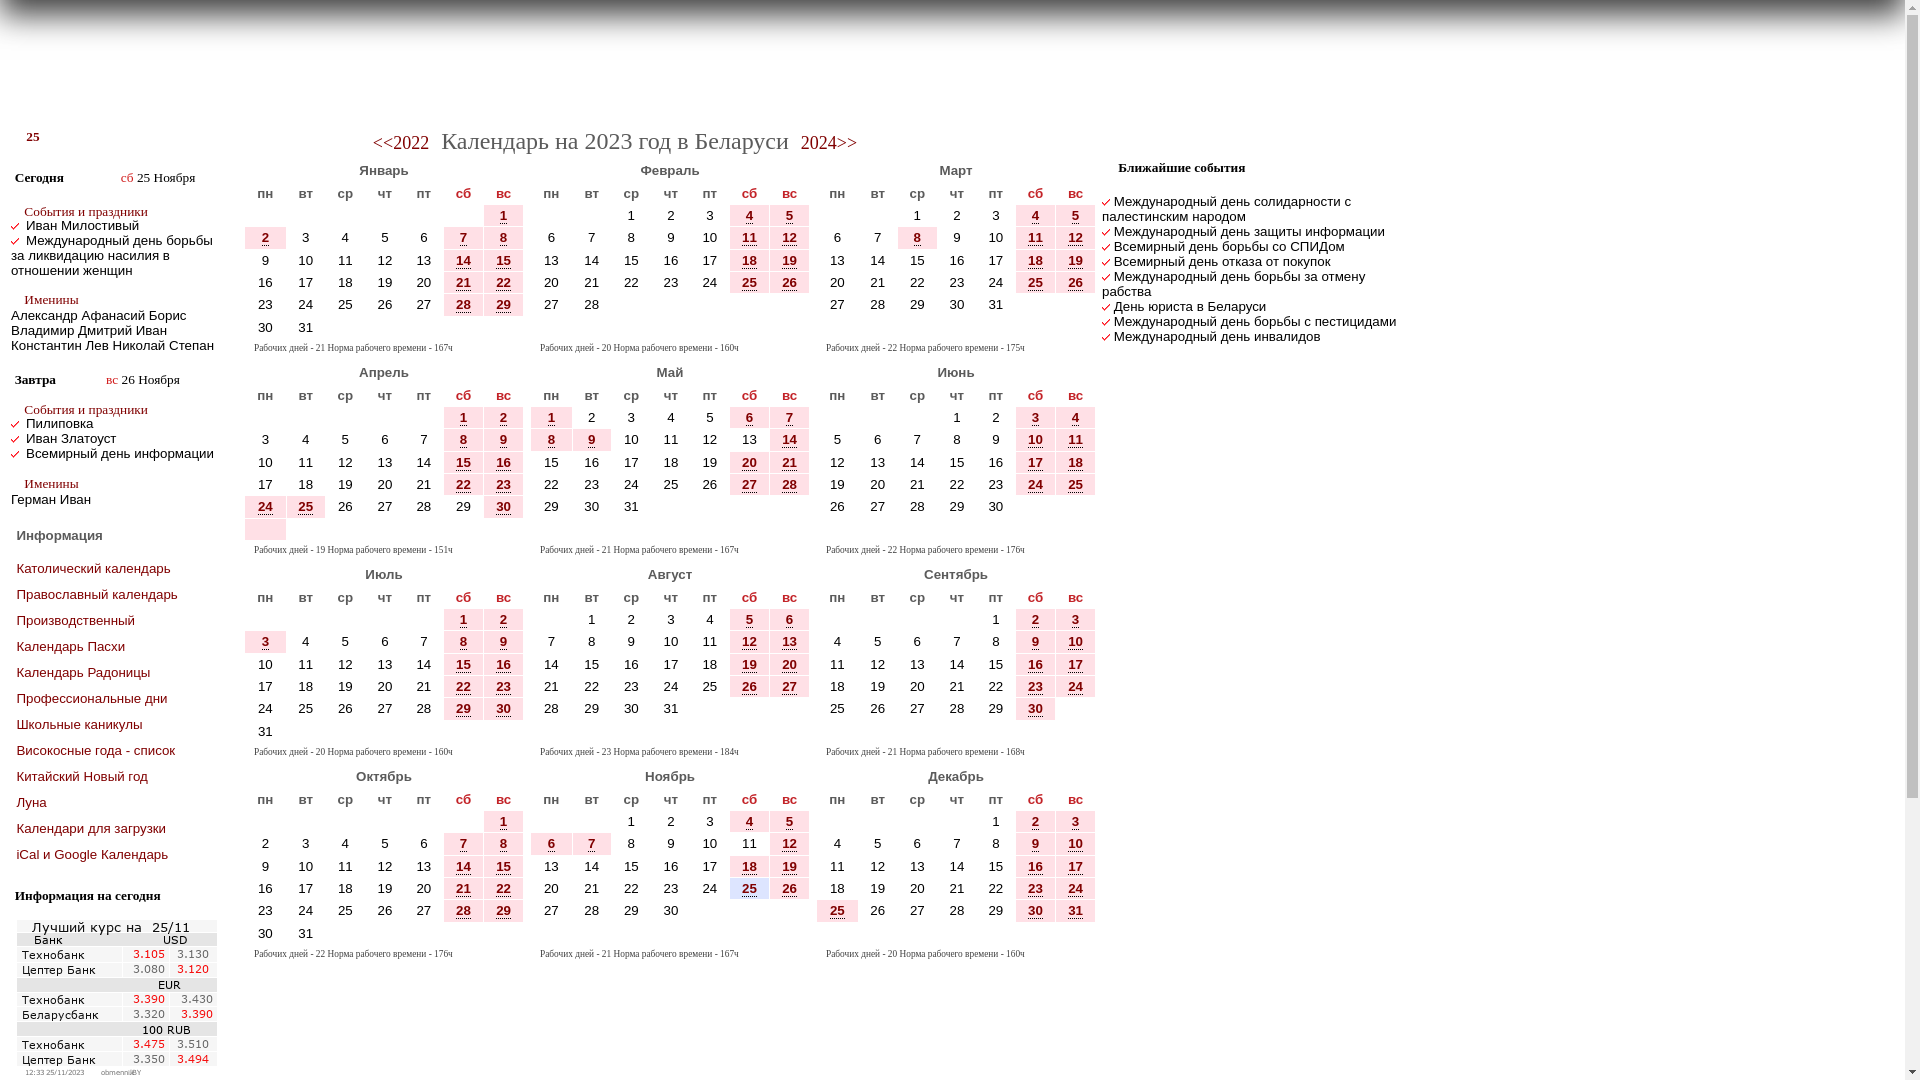 This screenshot has width=1920, height=1080. What do you see at coordinates (424, 888) in the screenshot?
I see `20` at bounding box center [424, 888].